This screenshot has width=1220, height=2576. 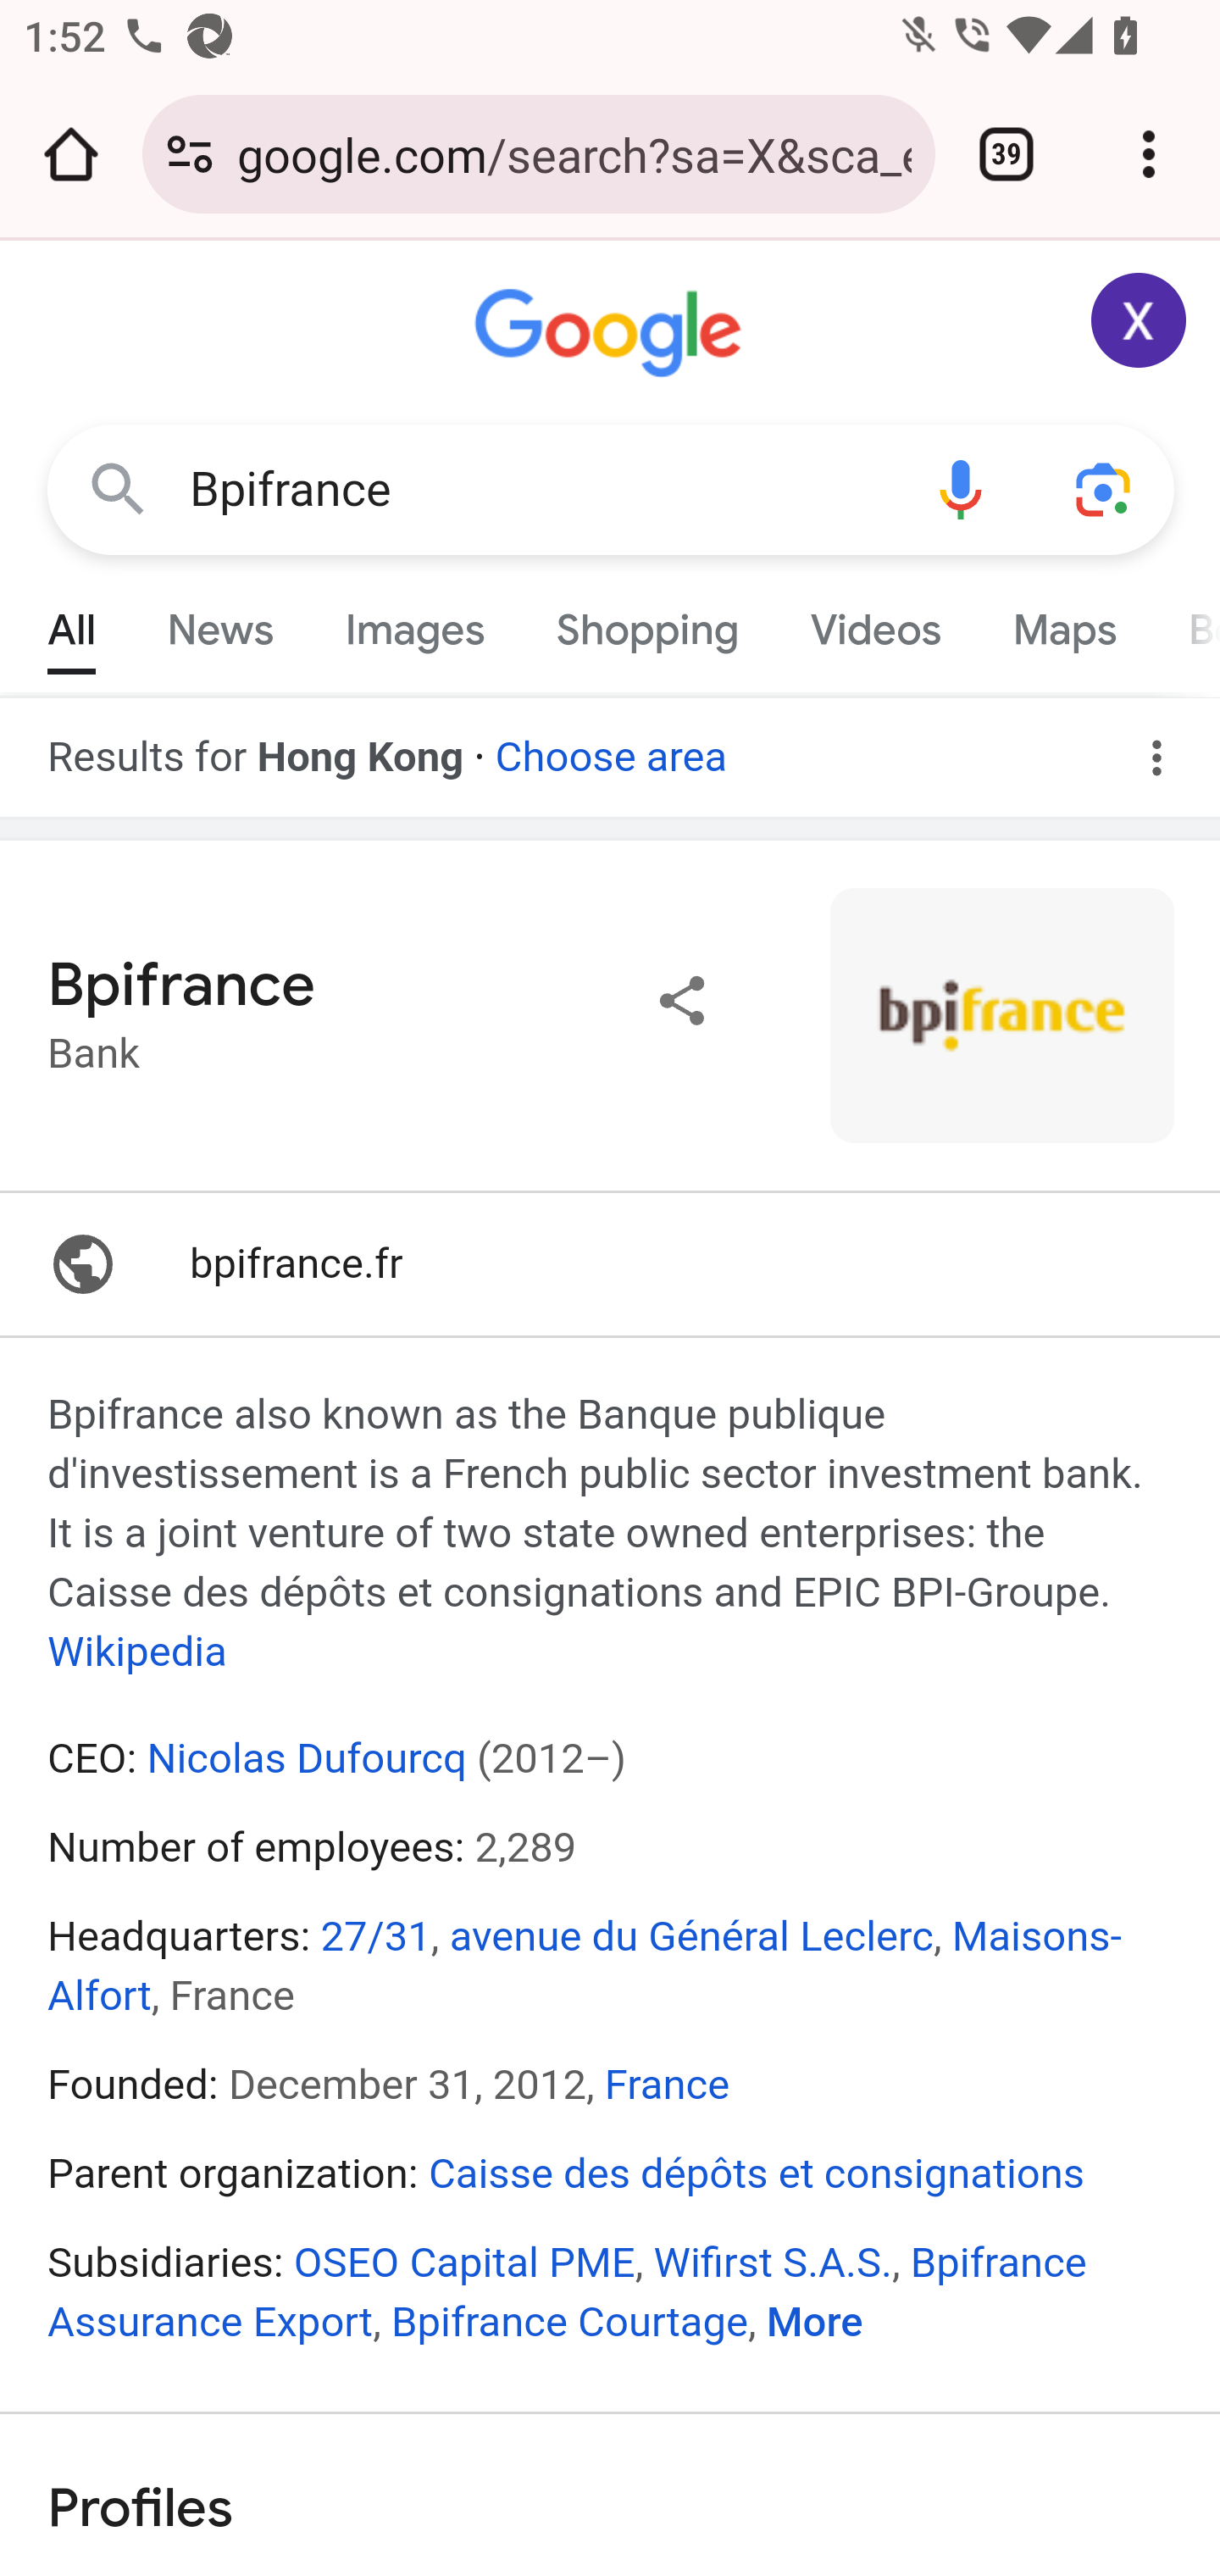 I want to click on Choose area, so click(x=610, y=746).